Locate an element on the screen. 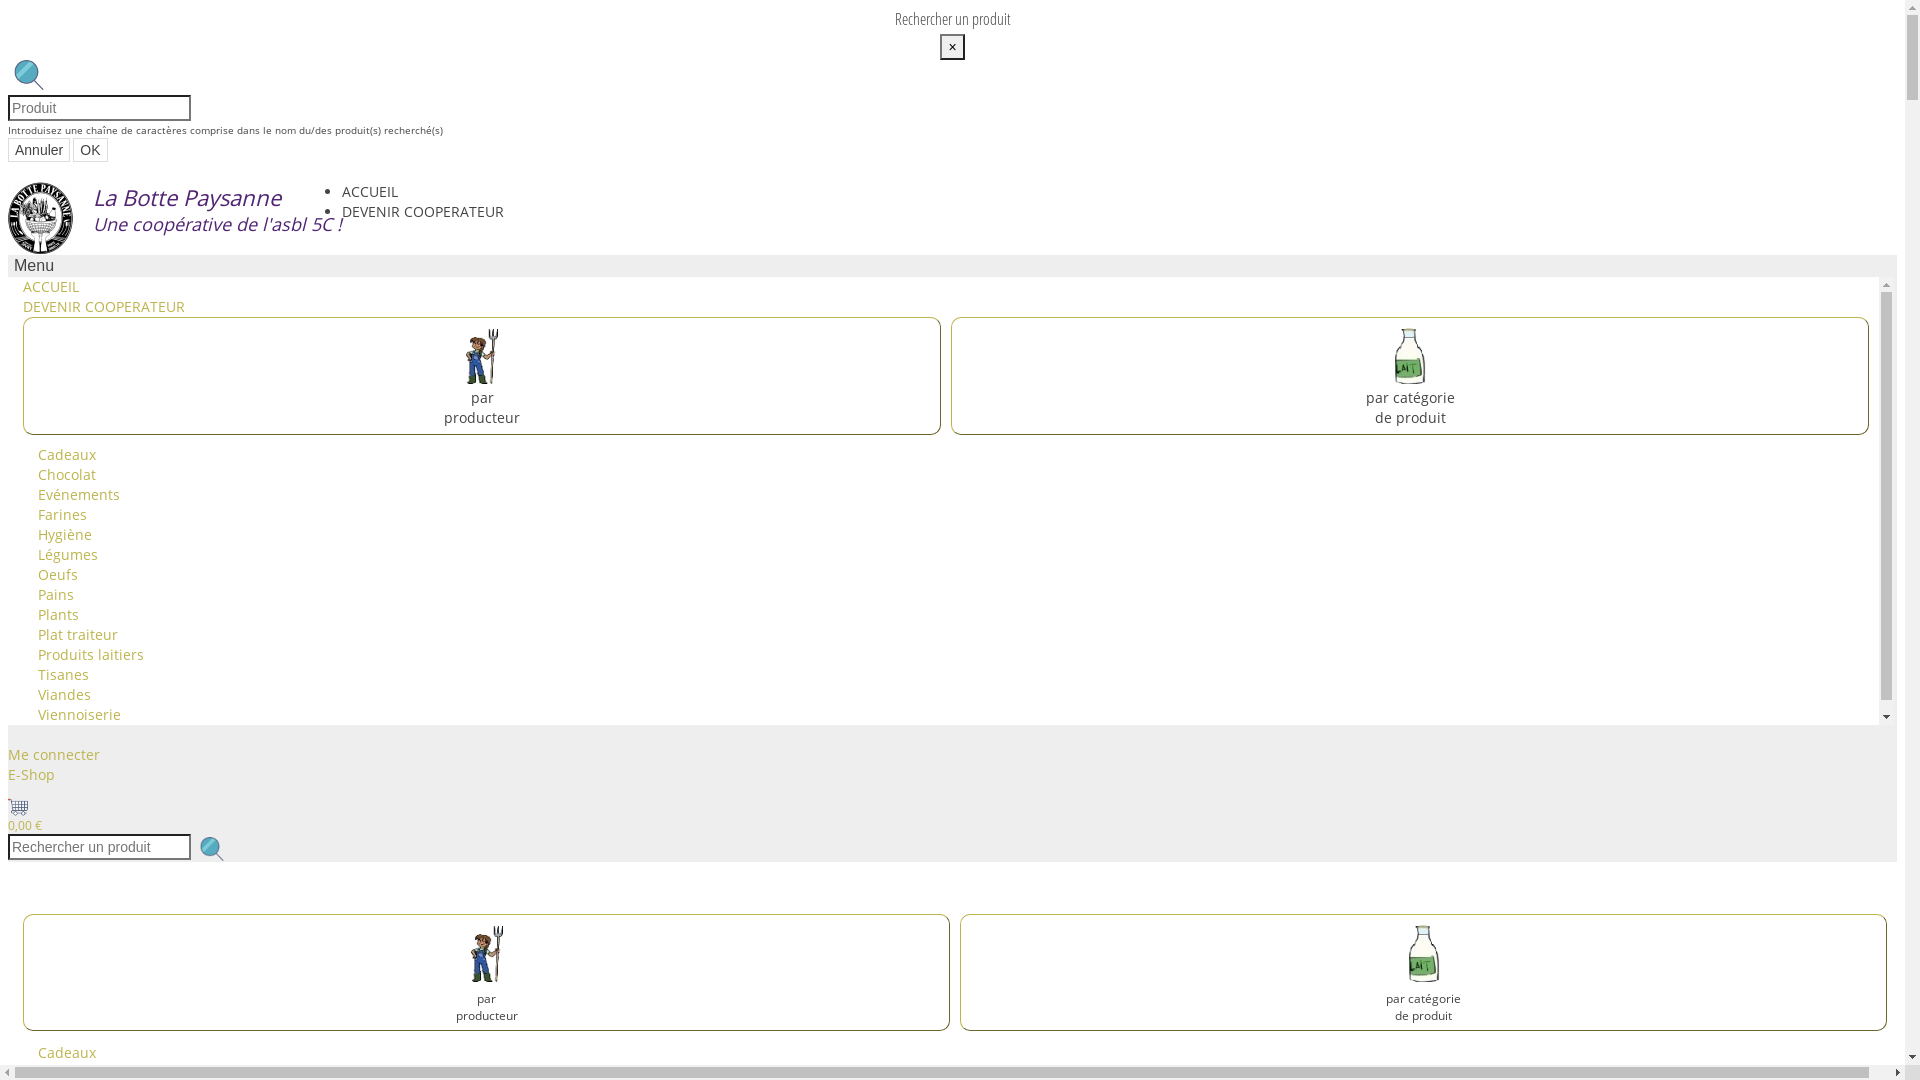  Annuler is located at coordinates (39, 150).